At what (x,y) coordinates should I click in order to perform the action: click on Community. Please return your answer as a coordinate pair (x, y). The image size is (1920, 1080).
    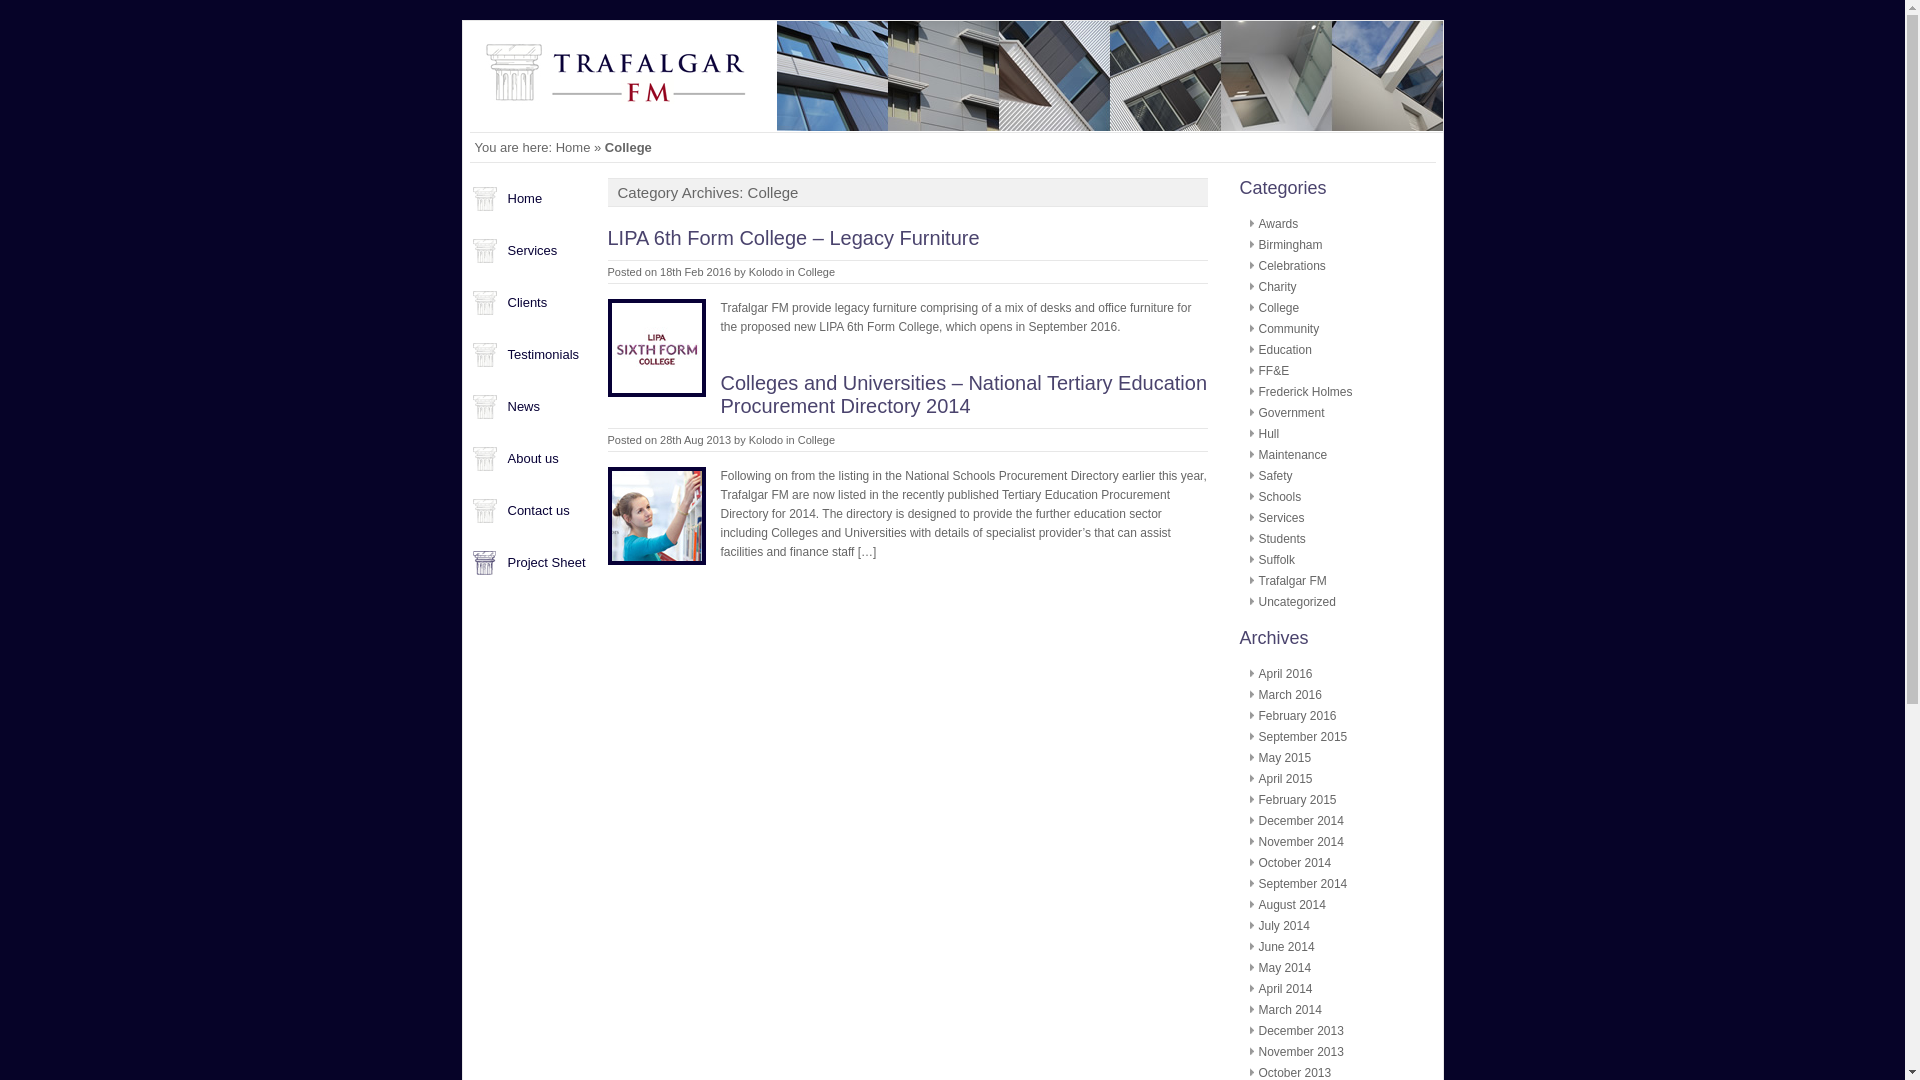
    Looking at the image, I should click on (1288, 328).